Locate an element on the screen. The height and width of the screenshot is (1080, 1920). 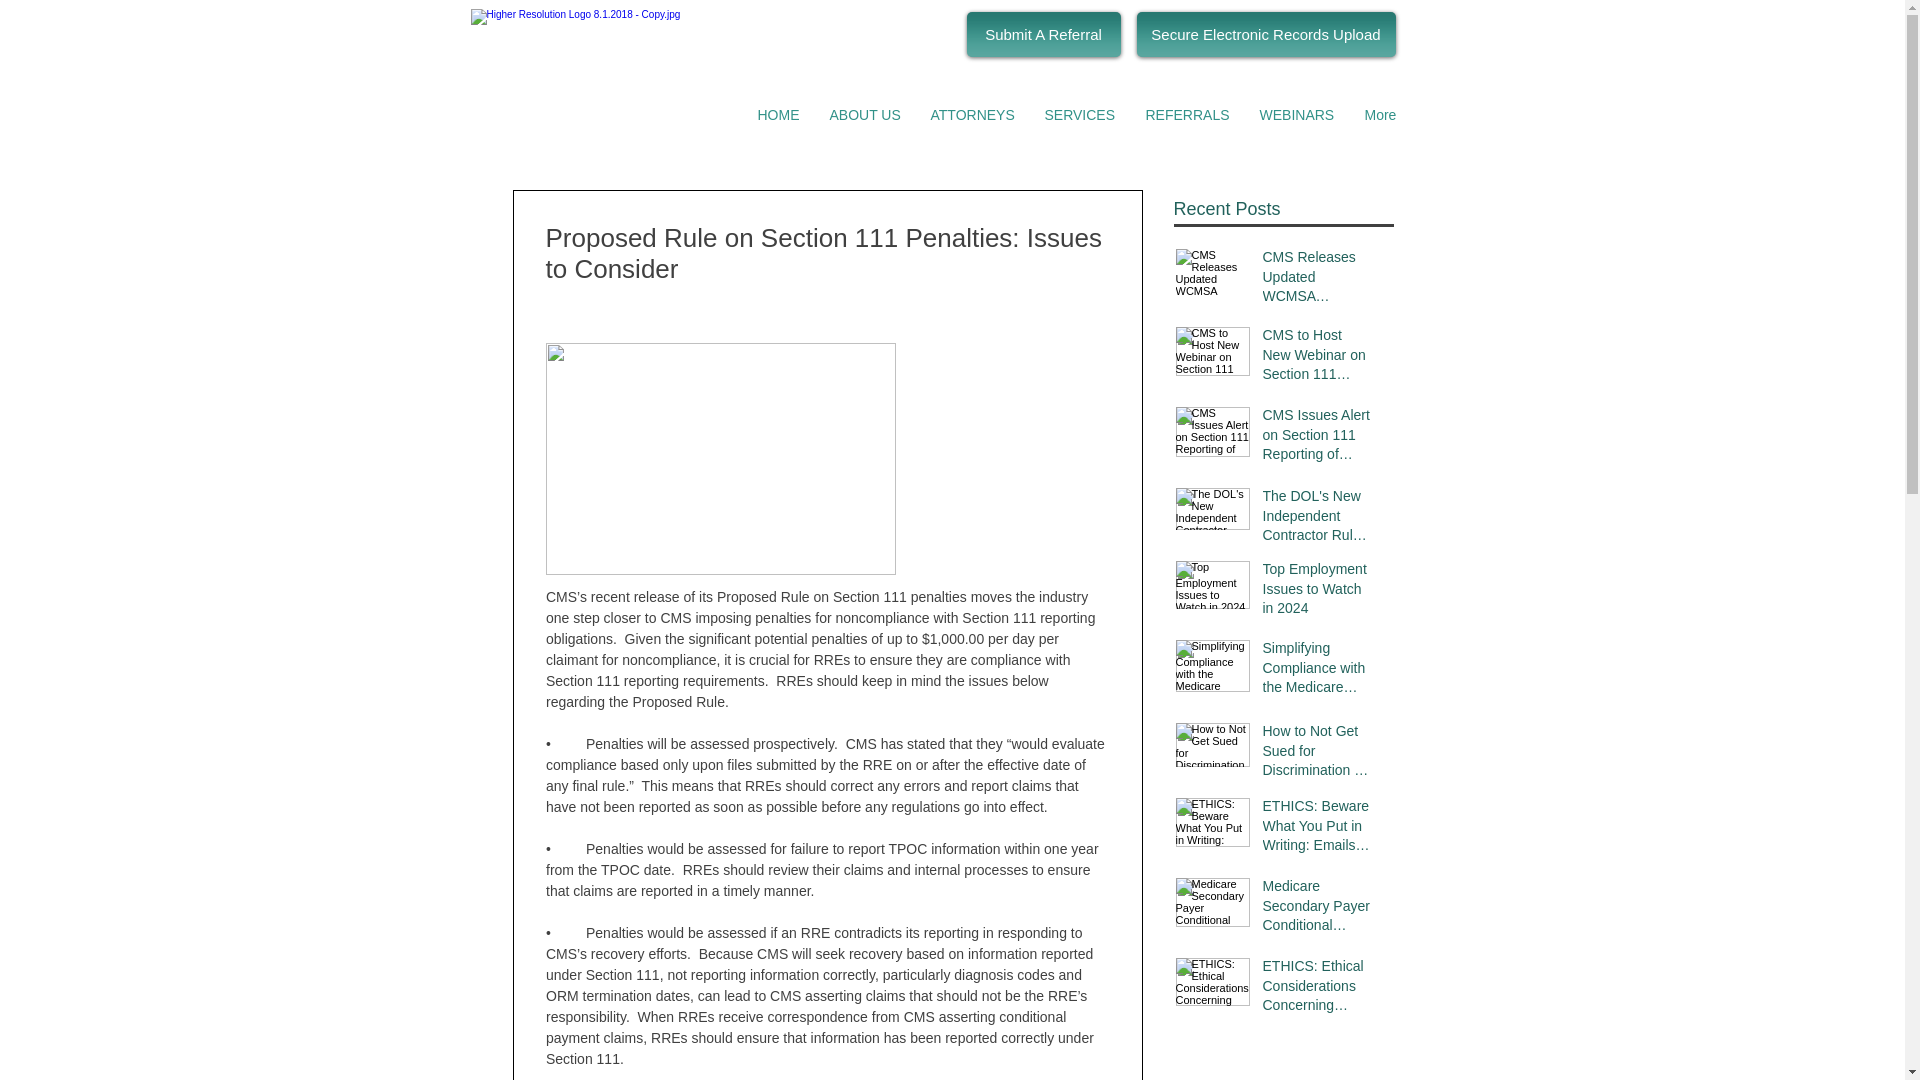
REFERRALS is located at coordinates (1187, 114).